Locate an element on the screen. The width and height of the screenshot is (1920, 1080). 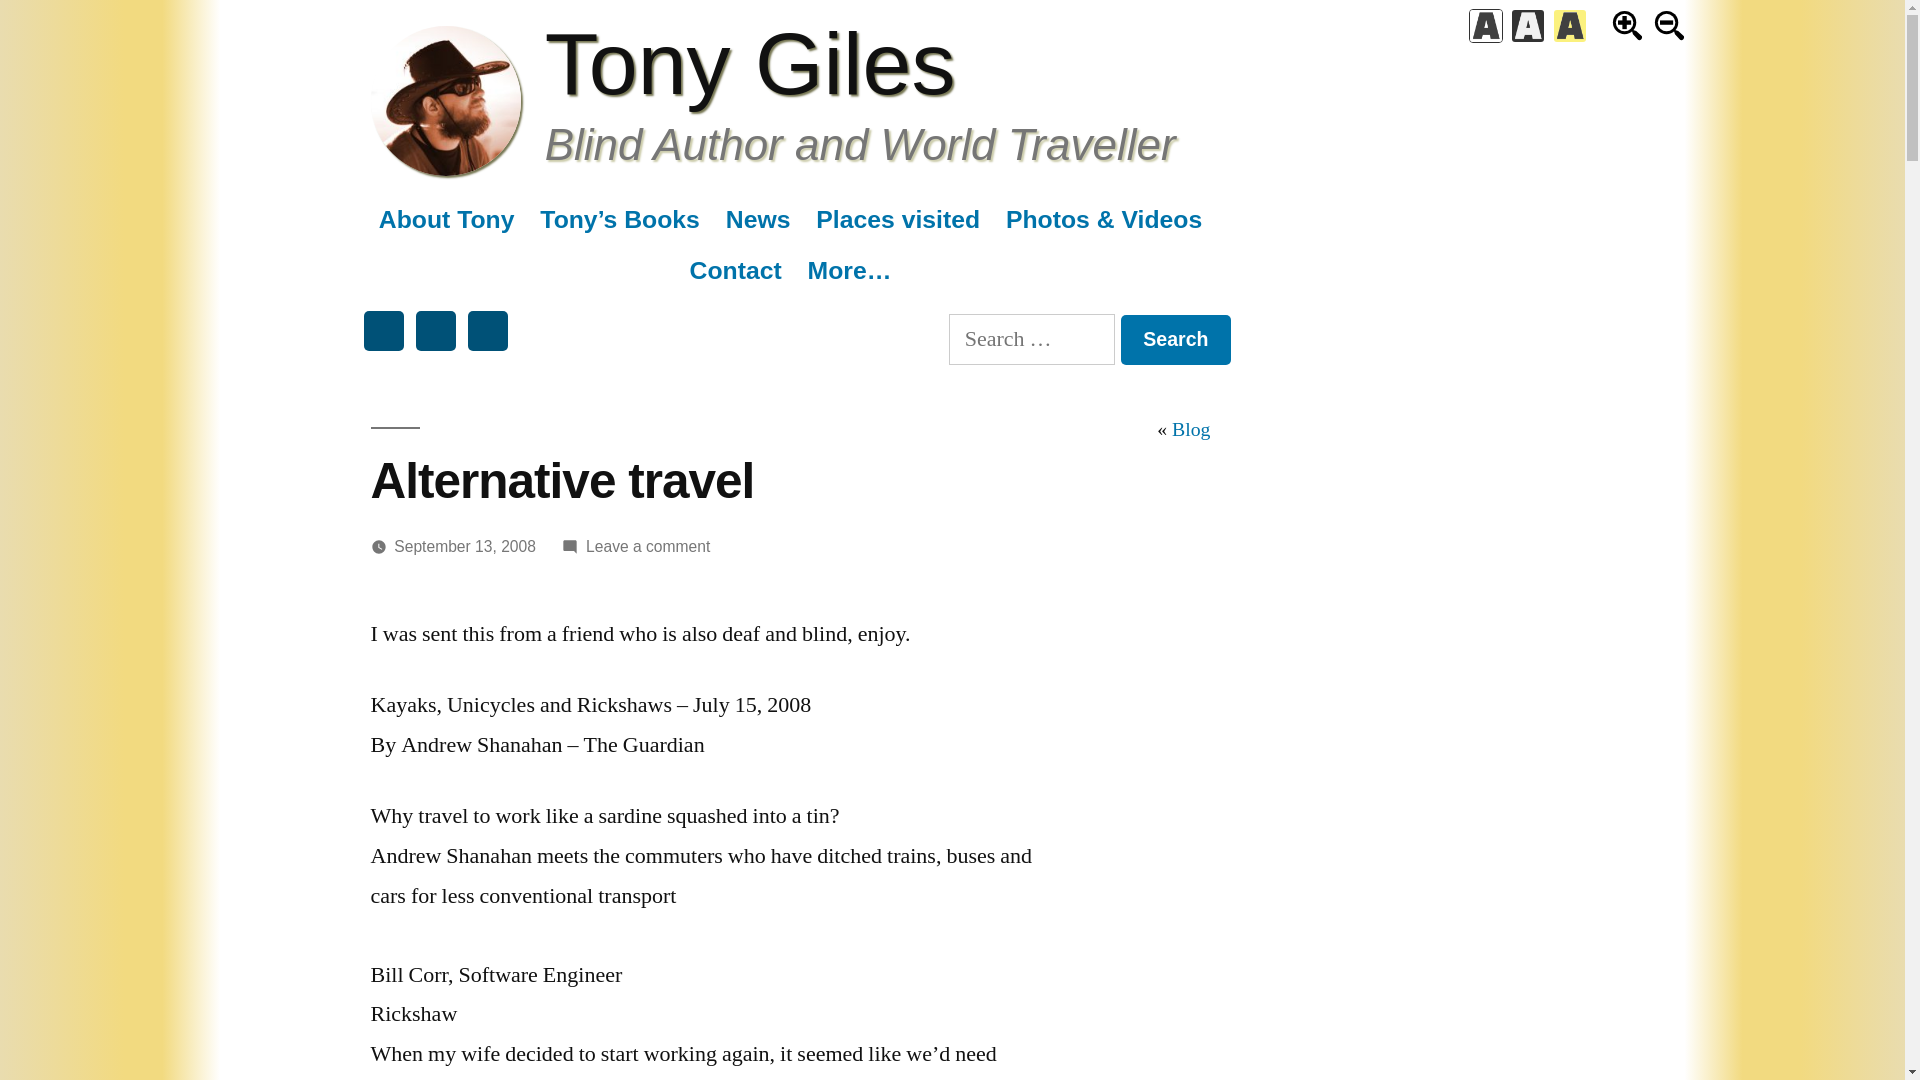
Decrease text size is located at coordinates (1669, 25).